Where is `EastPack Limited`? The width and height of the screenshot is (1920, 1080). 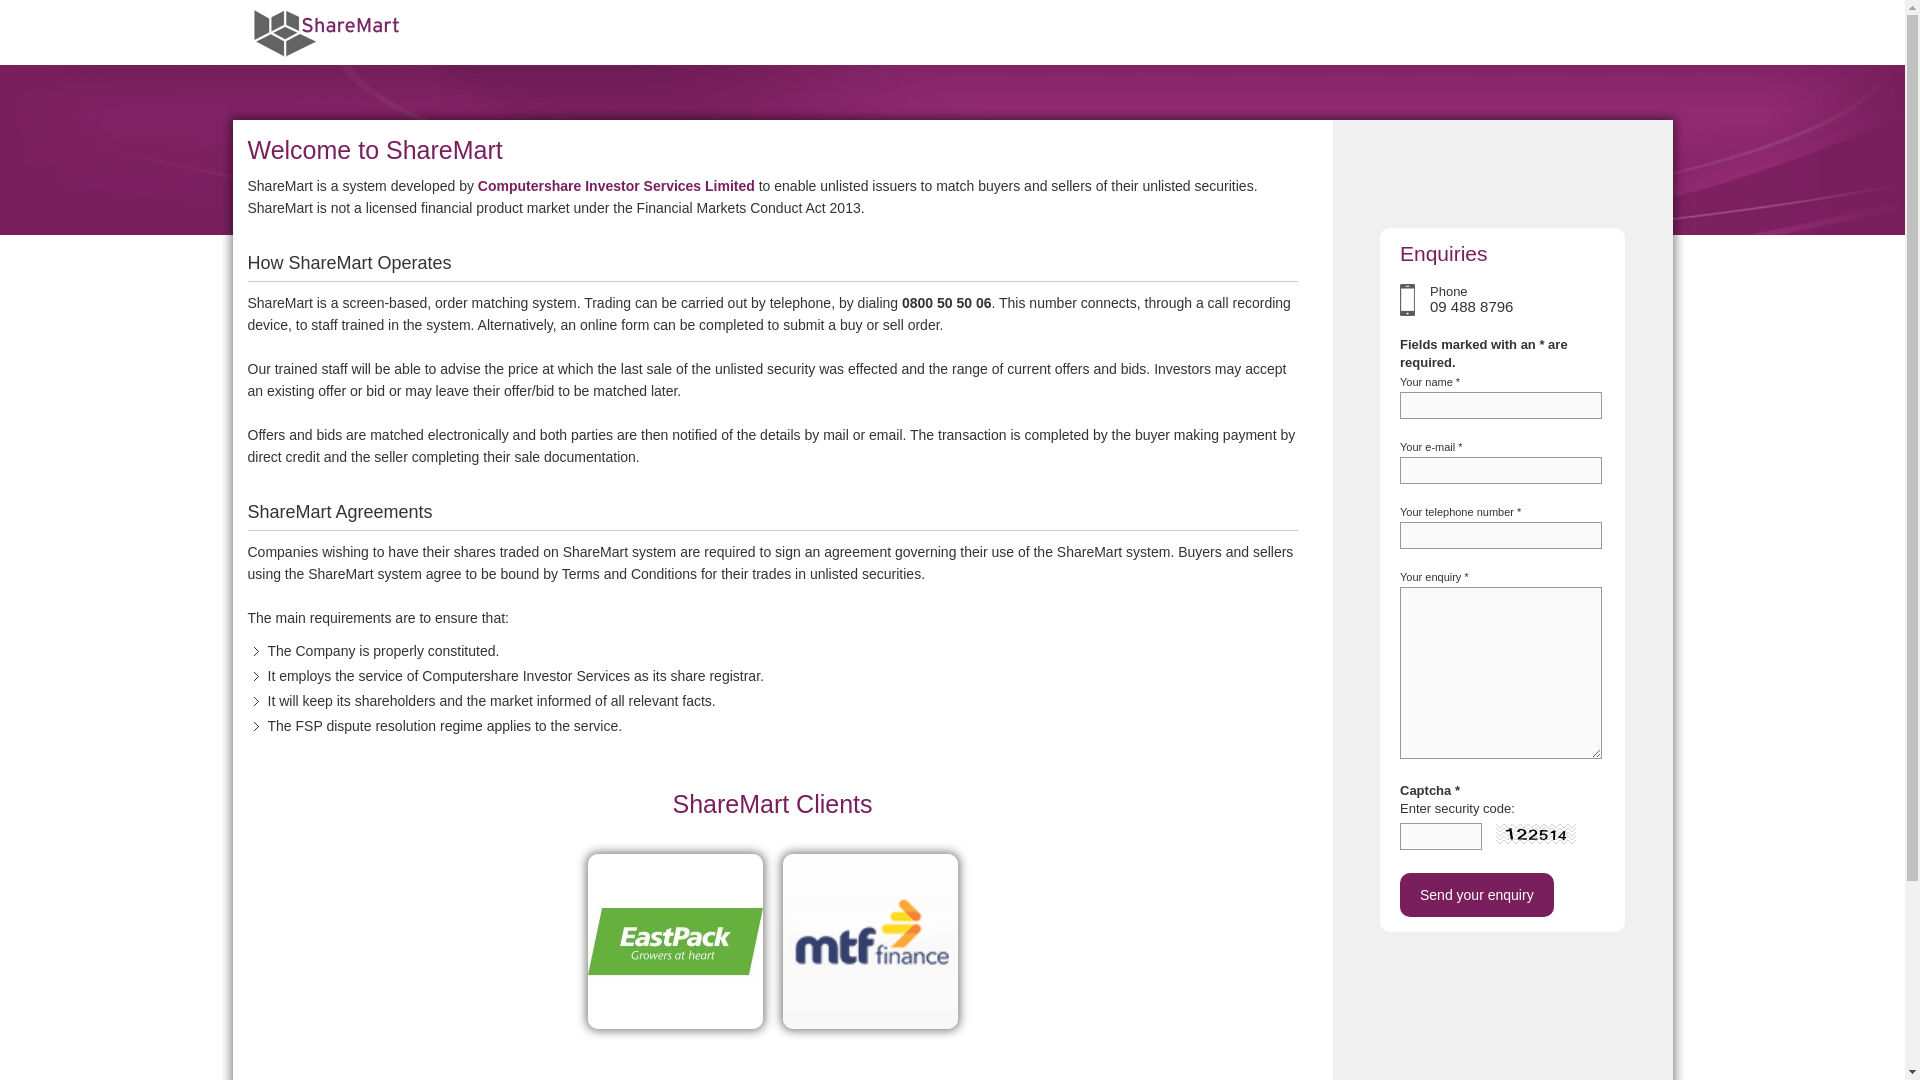
EastPack Limited is located at coordinates (674, 942).